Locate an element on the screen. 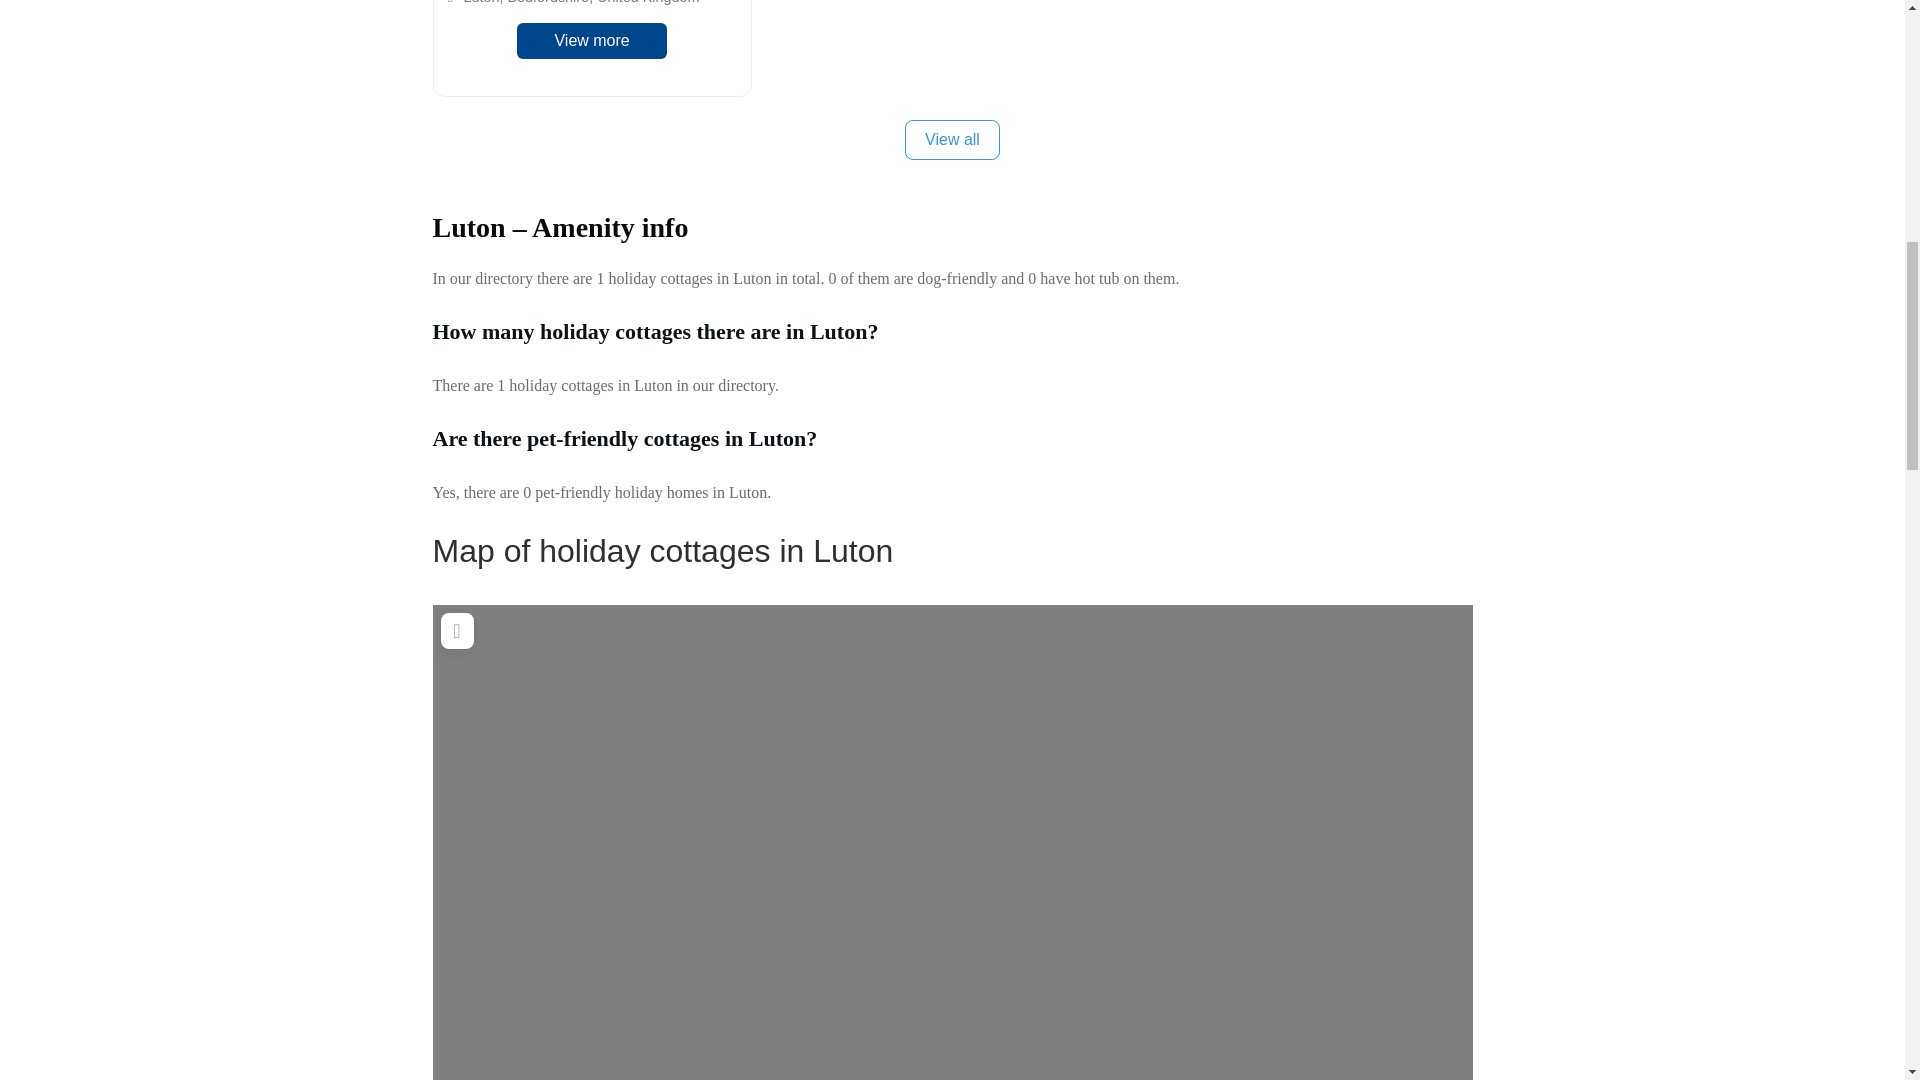 The height and width of the screenshot is (1080, 1920). View more is located at coordinates (592, 40).